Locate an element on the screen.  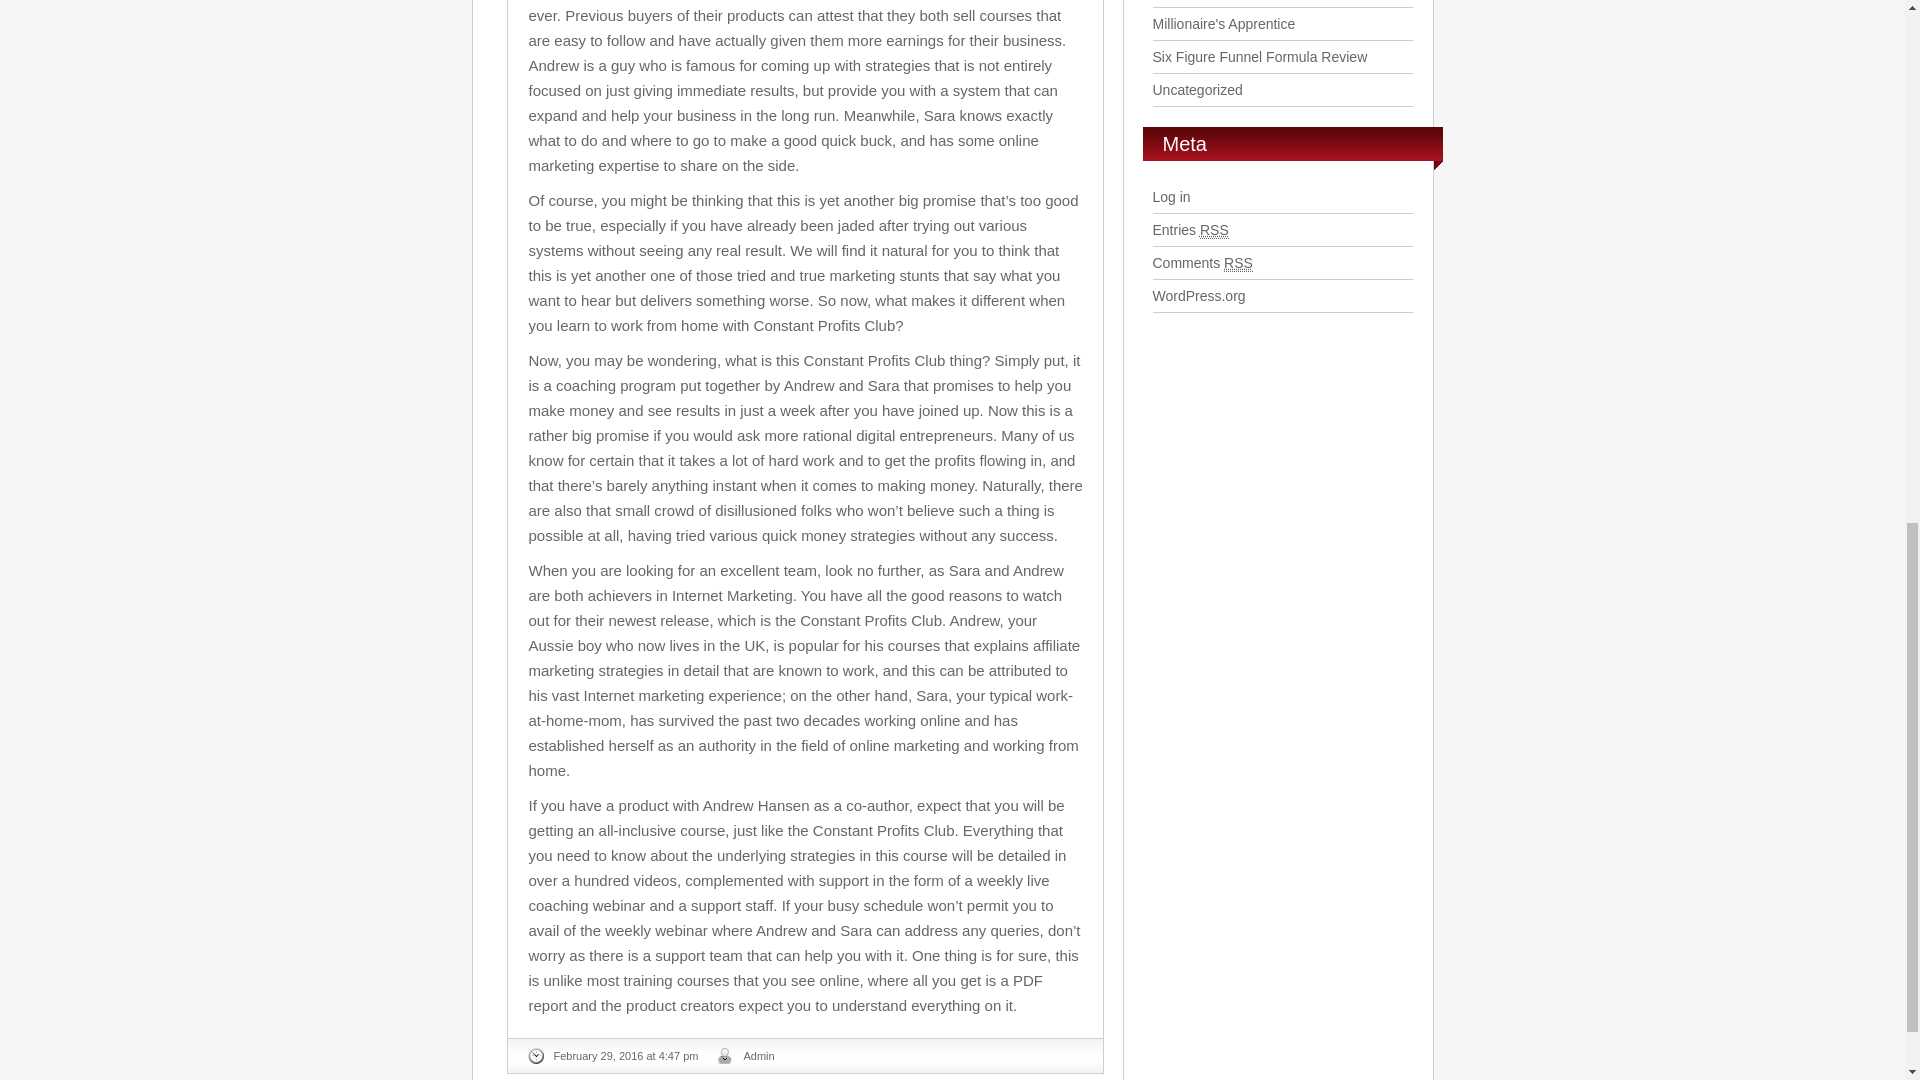
February 29, 2016 at 4:47 pm is located at coordinates (625, 1055).